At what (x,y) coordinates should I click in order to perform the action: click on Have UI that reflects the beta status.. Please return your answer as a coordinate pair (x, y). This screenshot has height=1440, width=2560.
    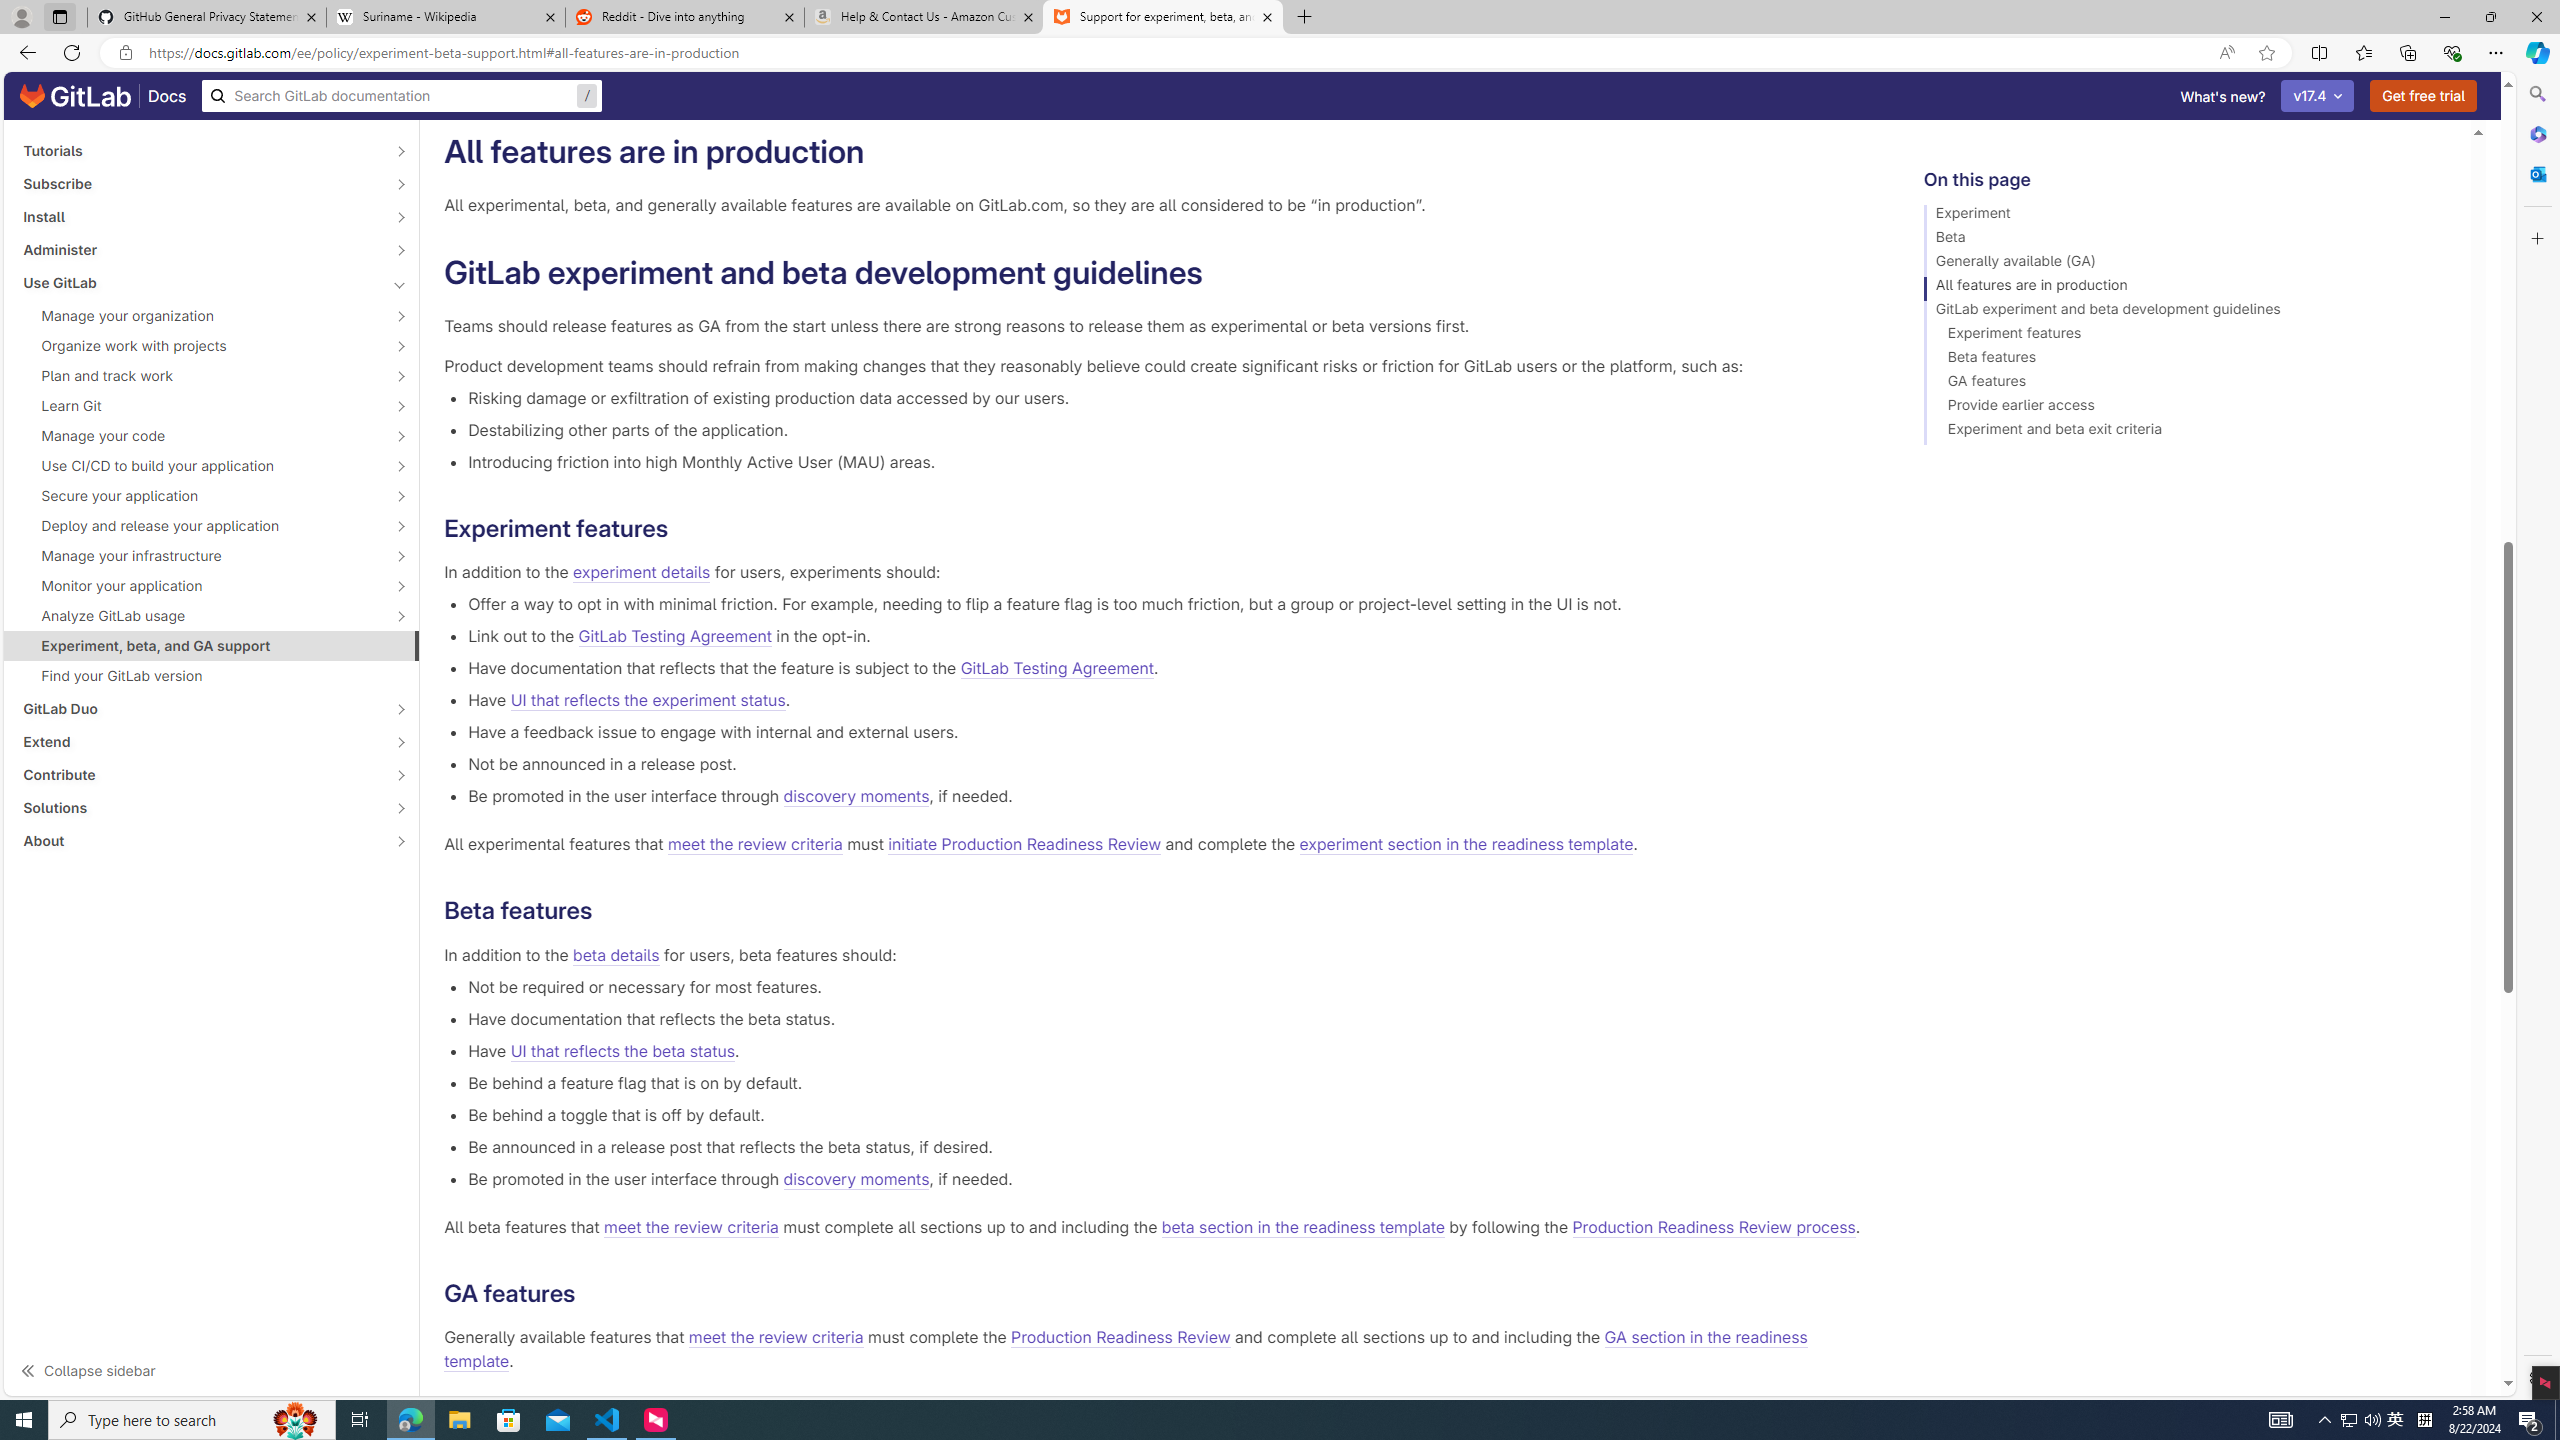
    Looking at the image, I should click on (1164, 1050).